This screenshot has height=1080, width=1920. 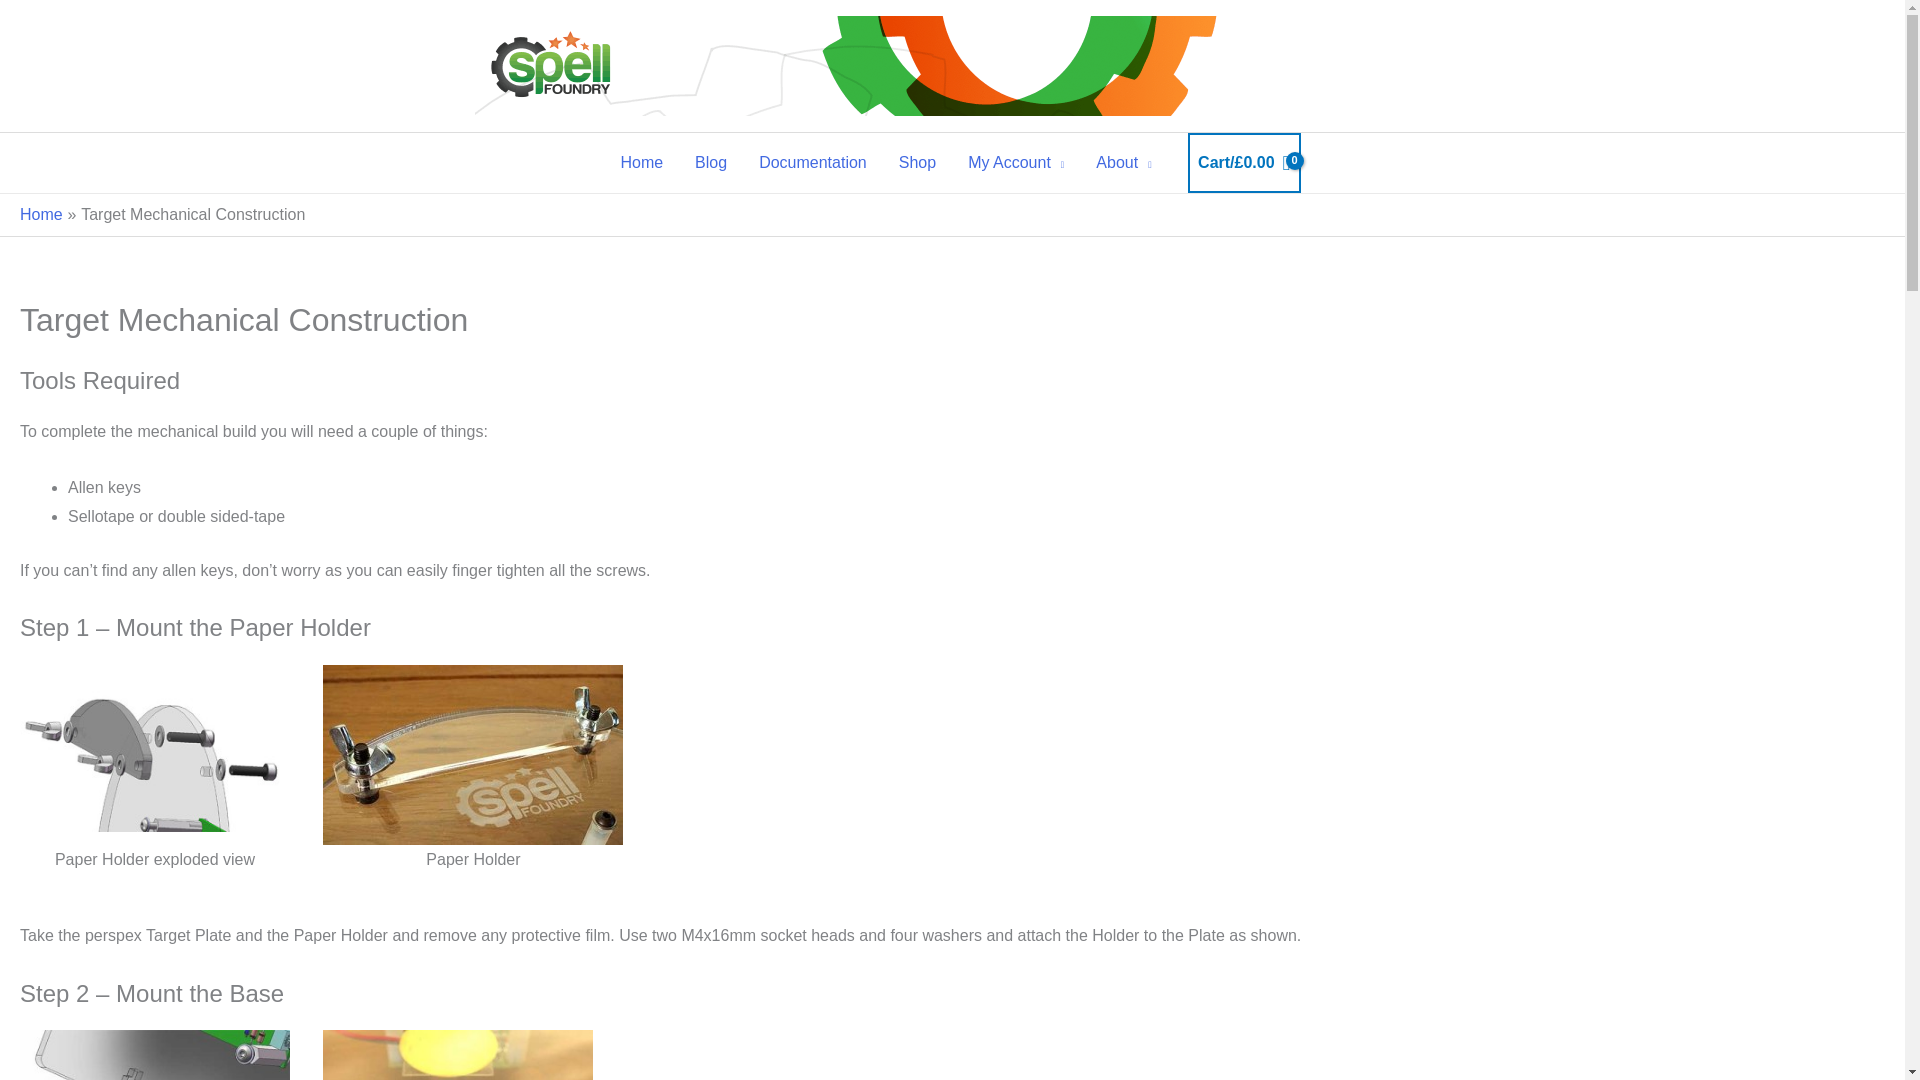 What do you see at coordinates (813, 162) in the screenshot?
I see `Documentation` at bounding box center [813, 162].